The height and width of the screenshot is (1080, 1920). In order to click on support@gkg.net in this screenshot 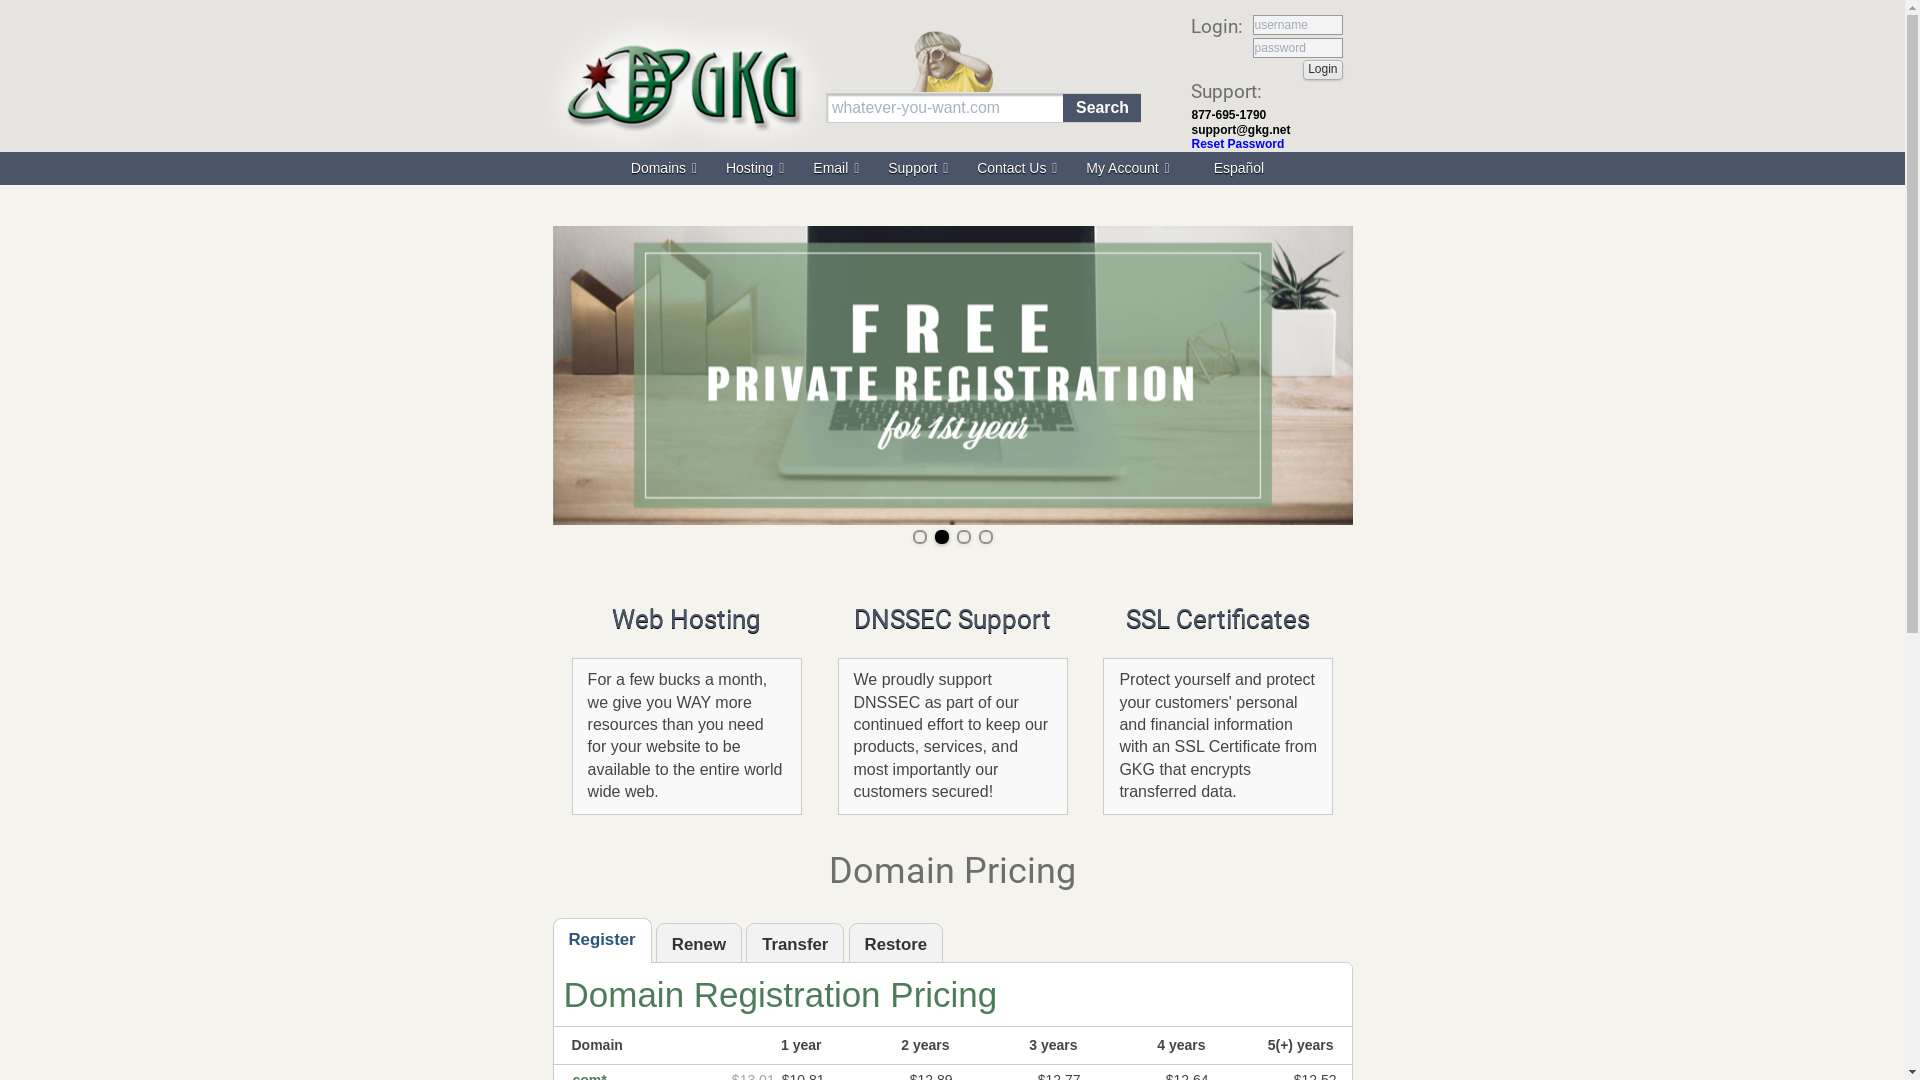, I will do `click(1242, 130)`.